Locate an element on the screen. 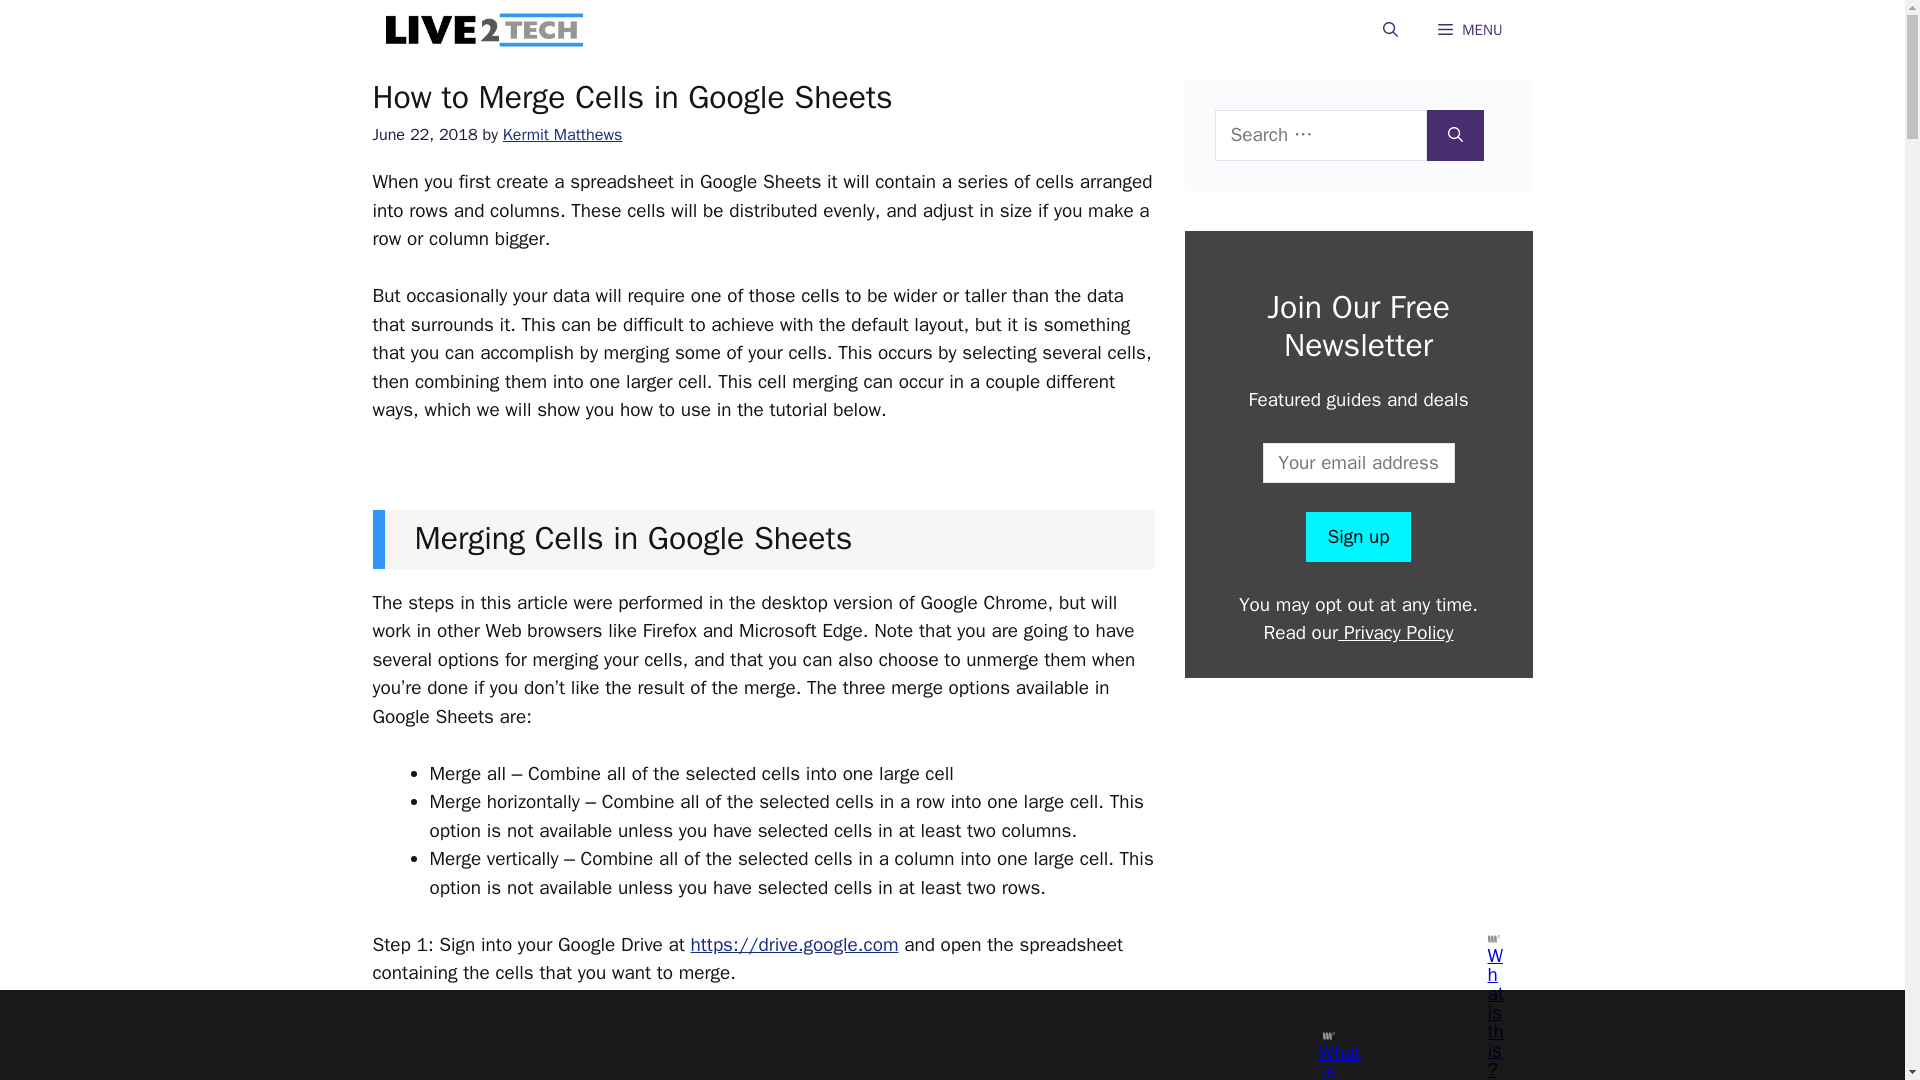 This screenshot has width=1920, height=1080. 3rd party ad content is located at coordinates (934, 1035).